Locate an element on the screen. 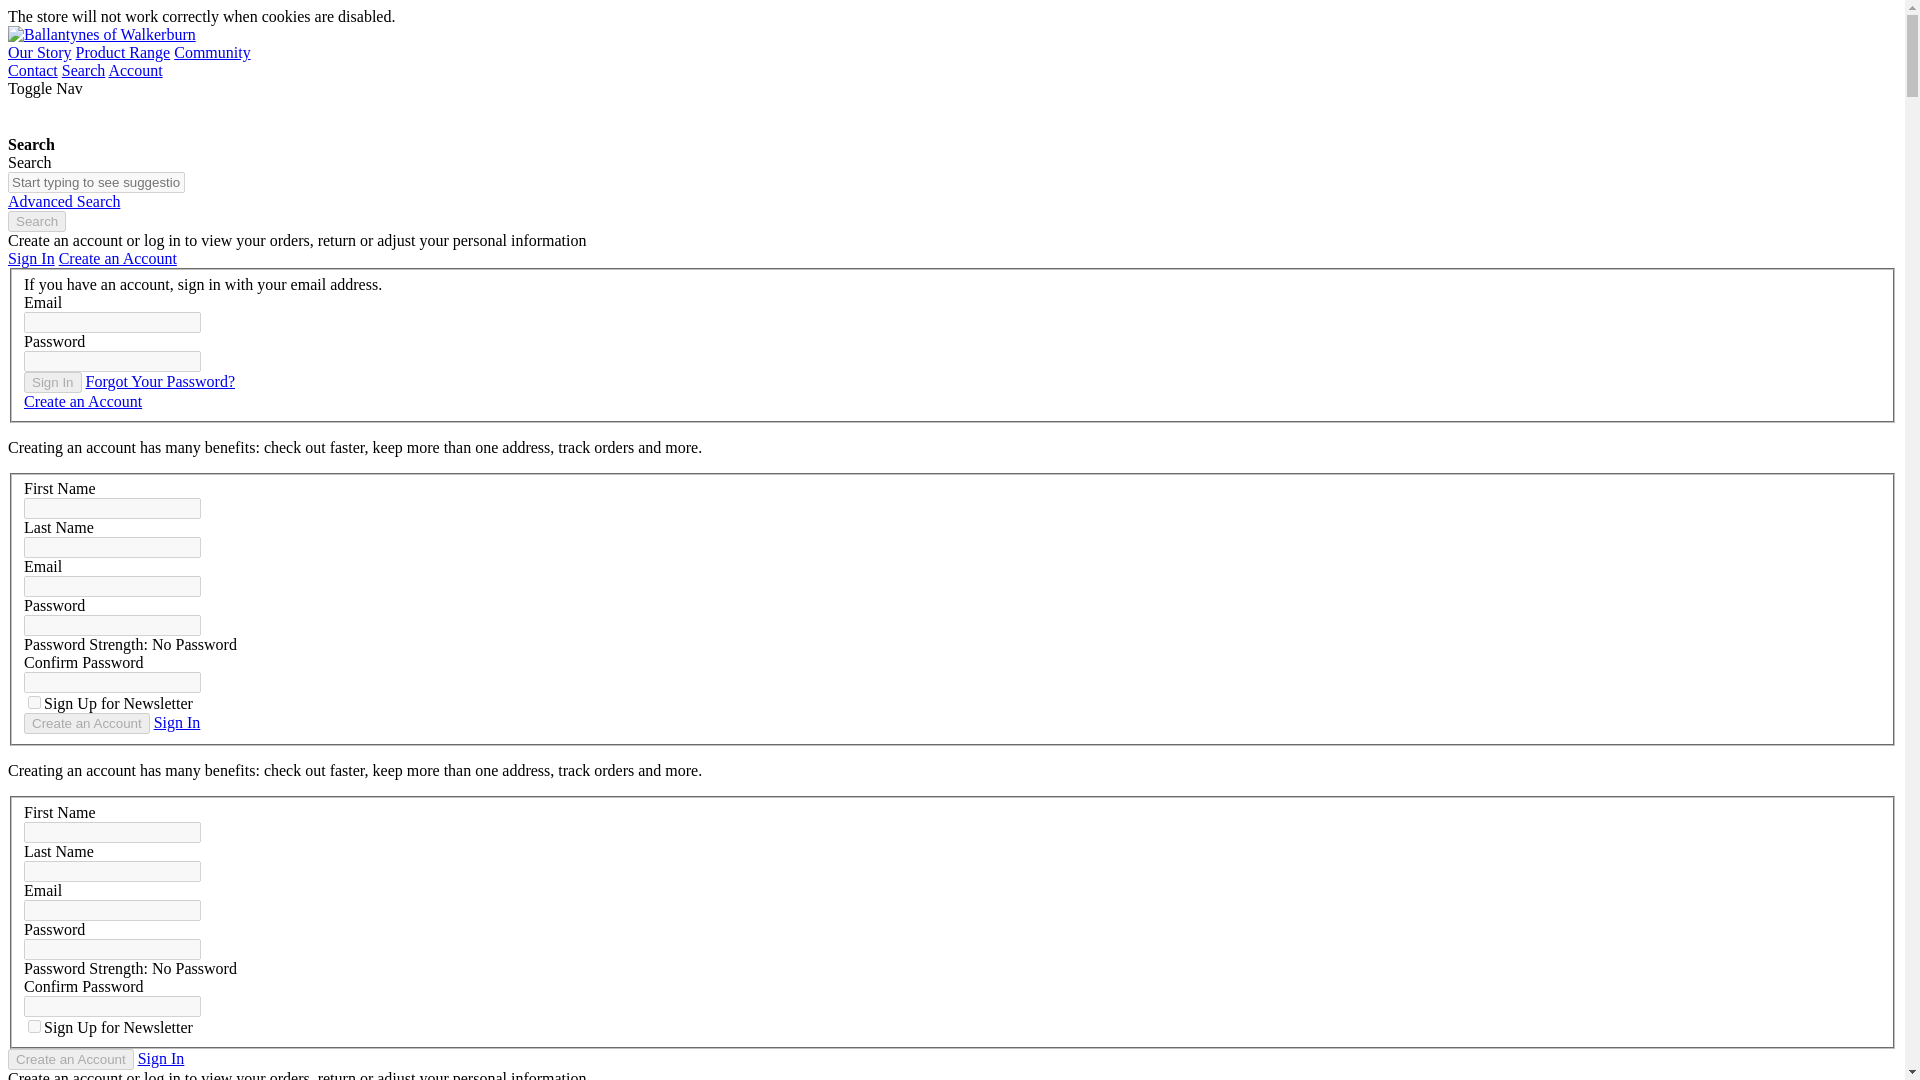  Confirm Password is located at coordinates (112, 682).